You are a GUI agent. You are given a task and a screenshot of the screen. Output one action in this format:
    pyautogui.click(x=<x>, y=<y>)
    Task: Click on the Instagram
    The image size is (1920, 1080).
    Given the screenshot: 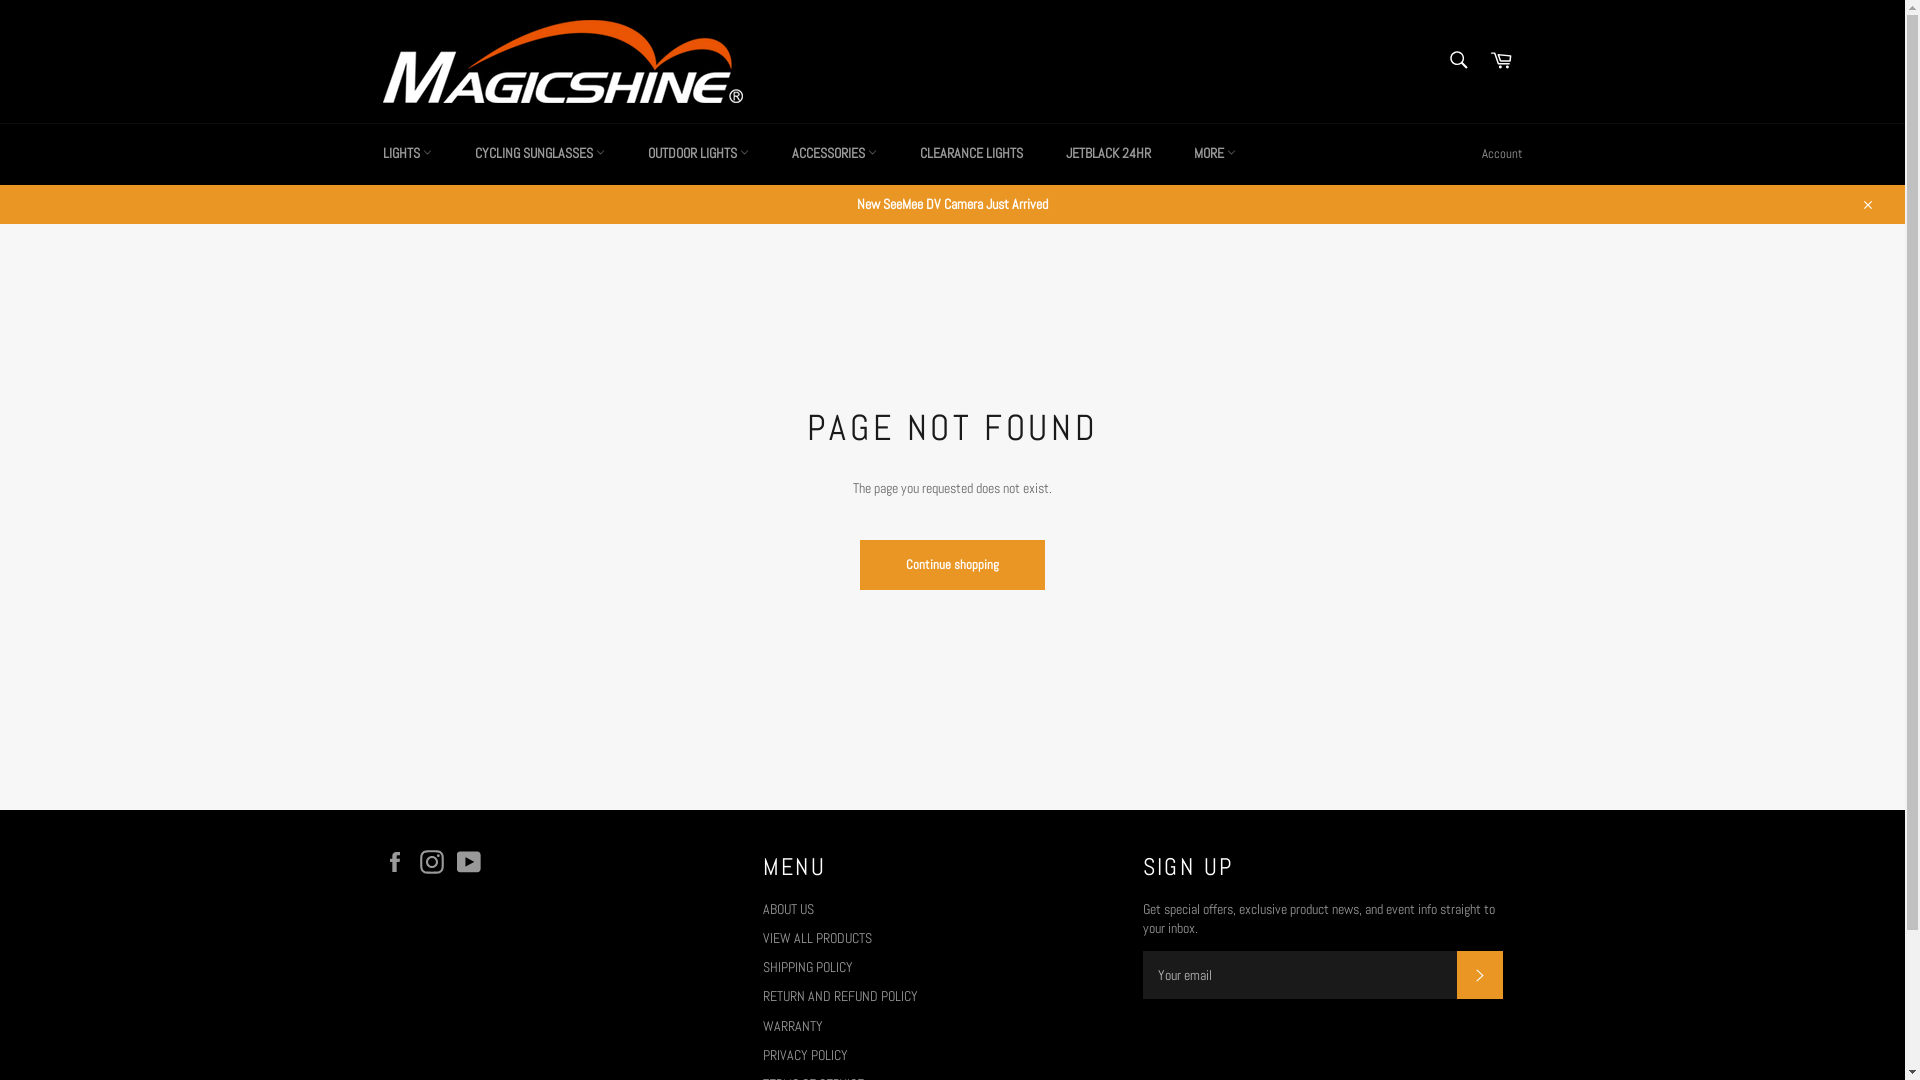 What is the action you would take?
    pyautogui.click(x=437, y=862)
    